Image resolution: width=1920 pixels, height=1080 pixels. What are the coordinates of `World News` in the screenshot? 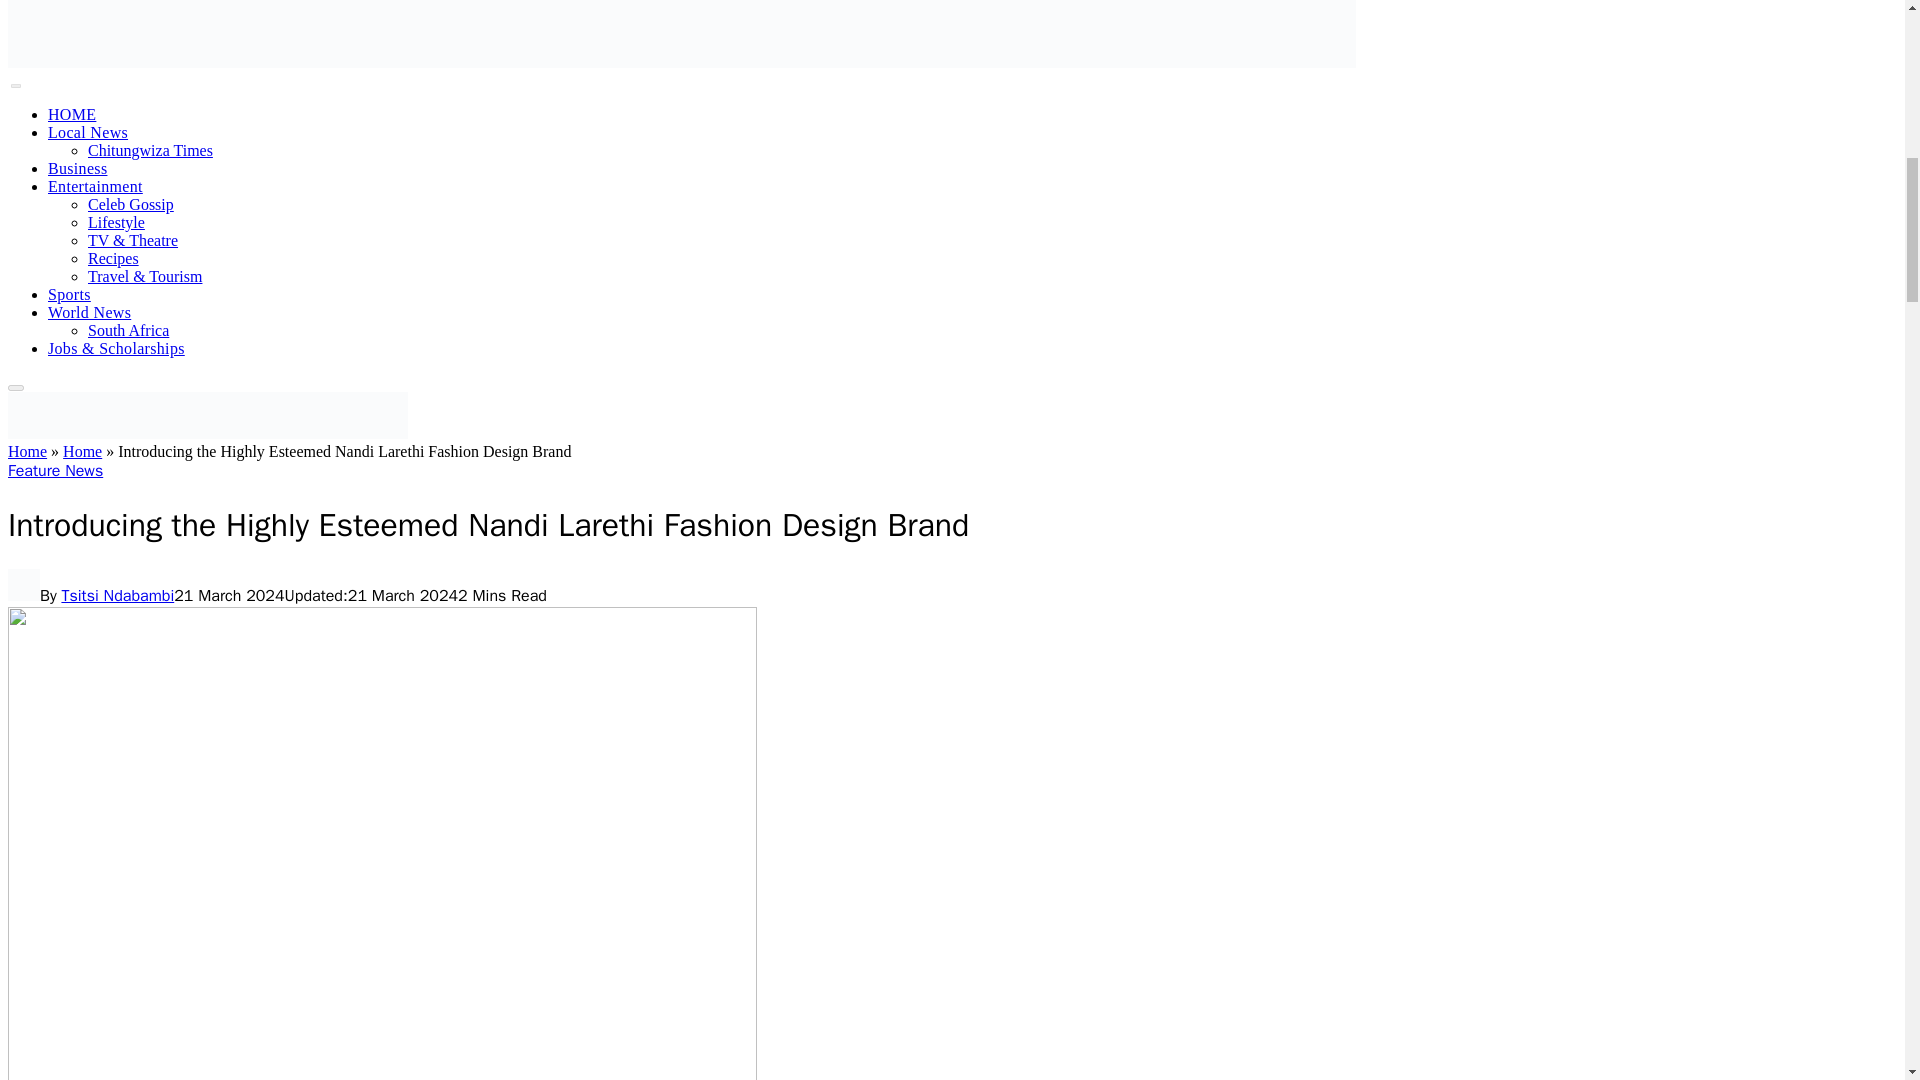 It's located at (89, 312).